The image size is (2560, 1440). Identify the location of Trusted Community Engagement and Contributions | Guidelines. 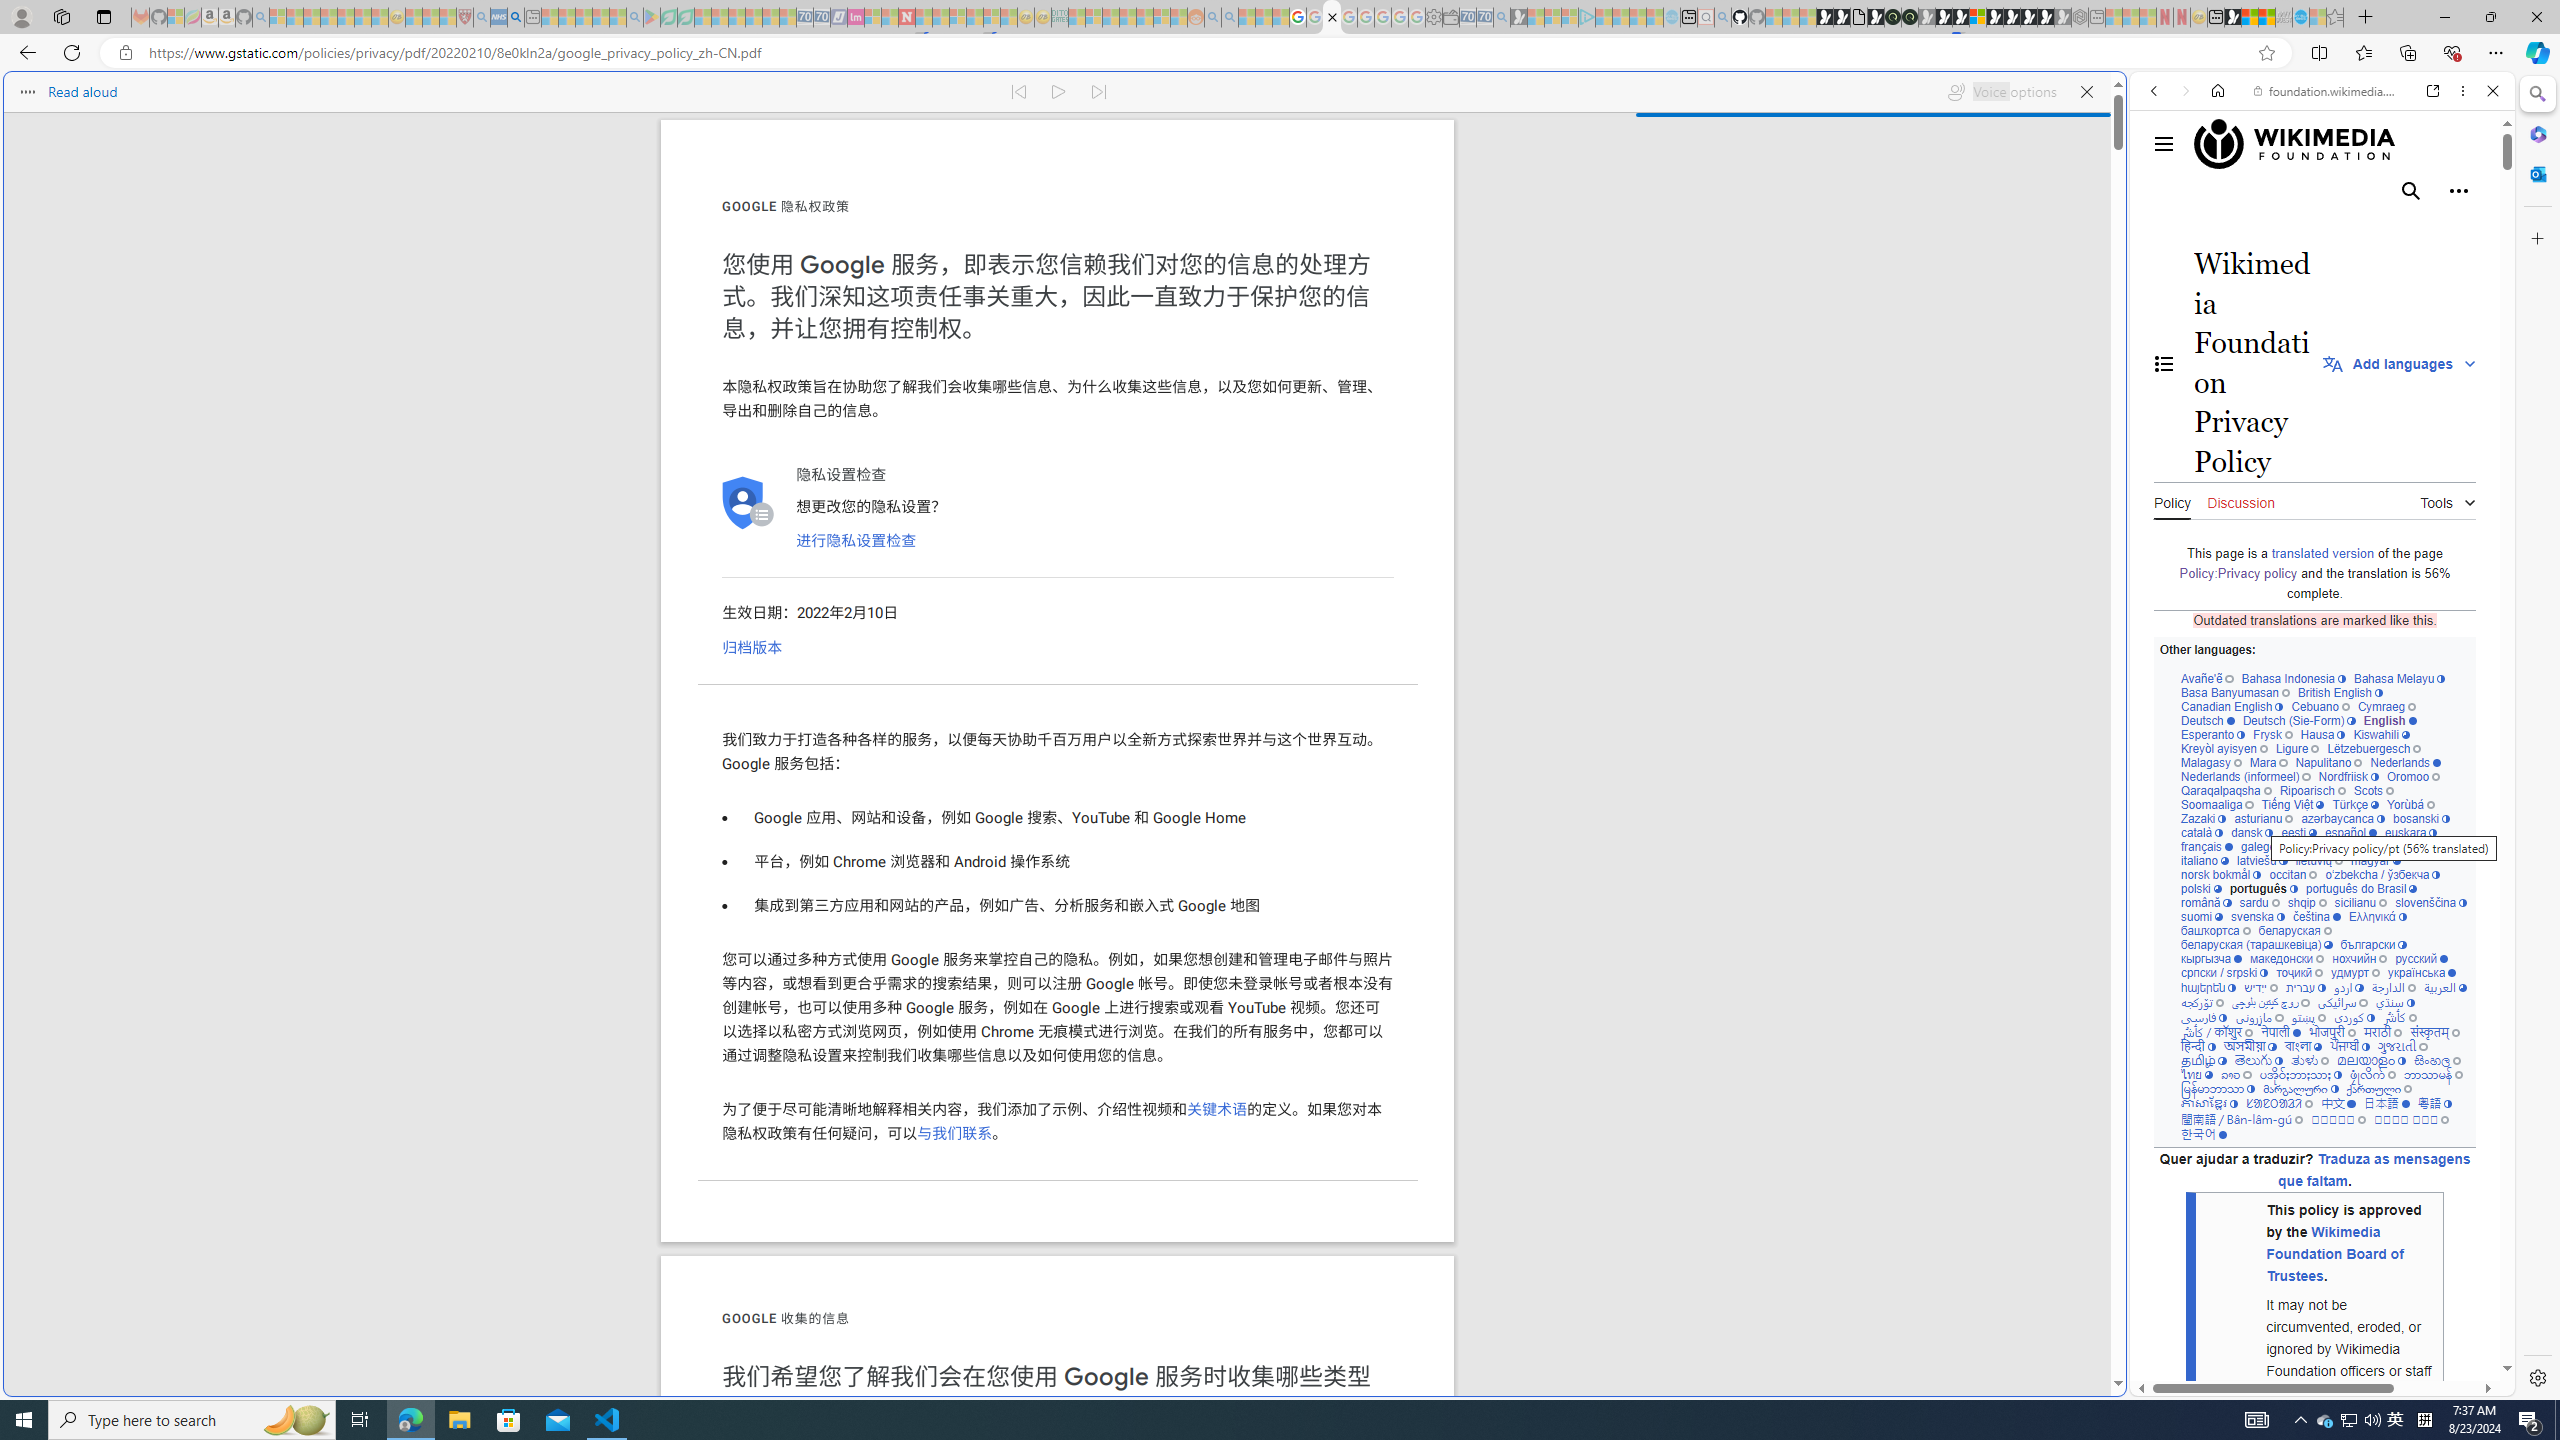
(924, 17).